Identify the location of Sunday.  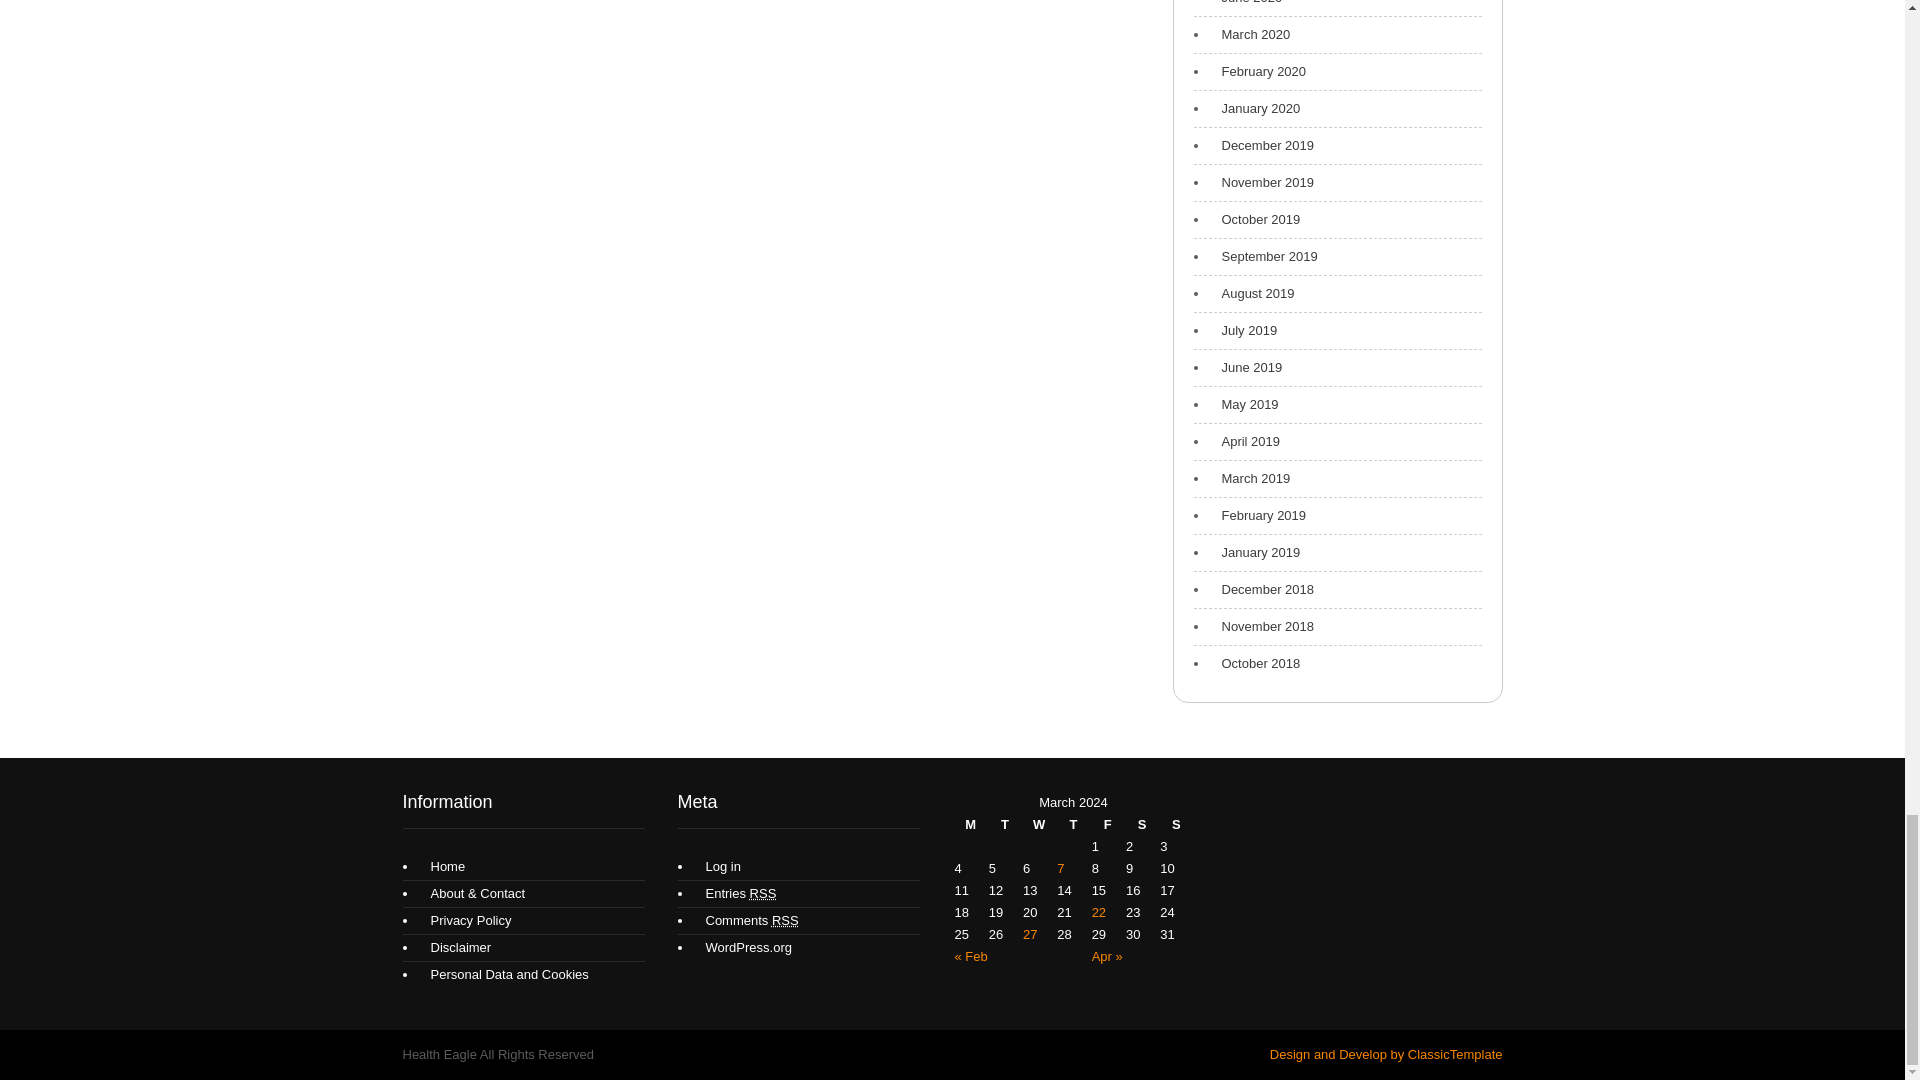
(1176, 824).